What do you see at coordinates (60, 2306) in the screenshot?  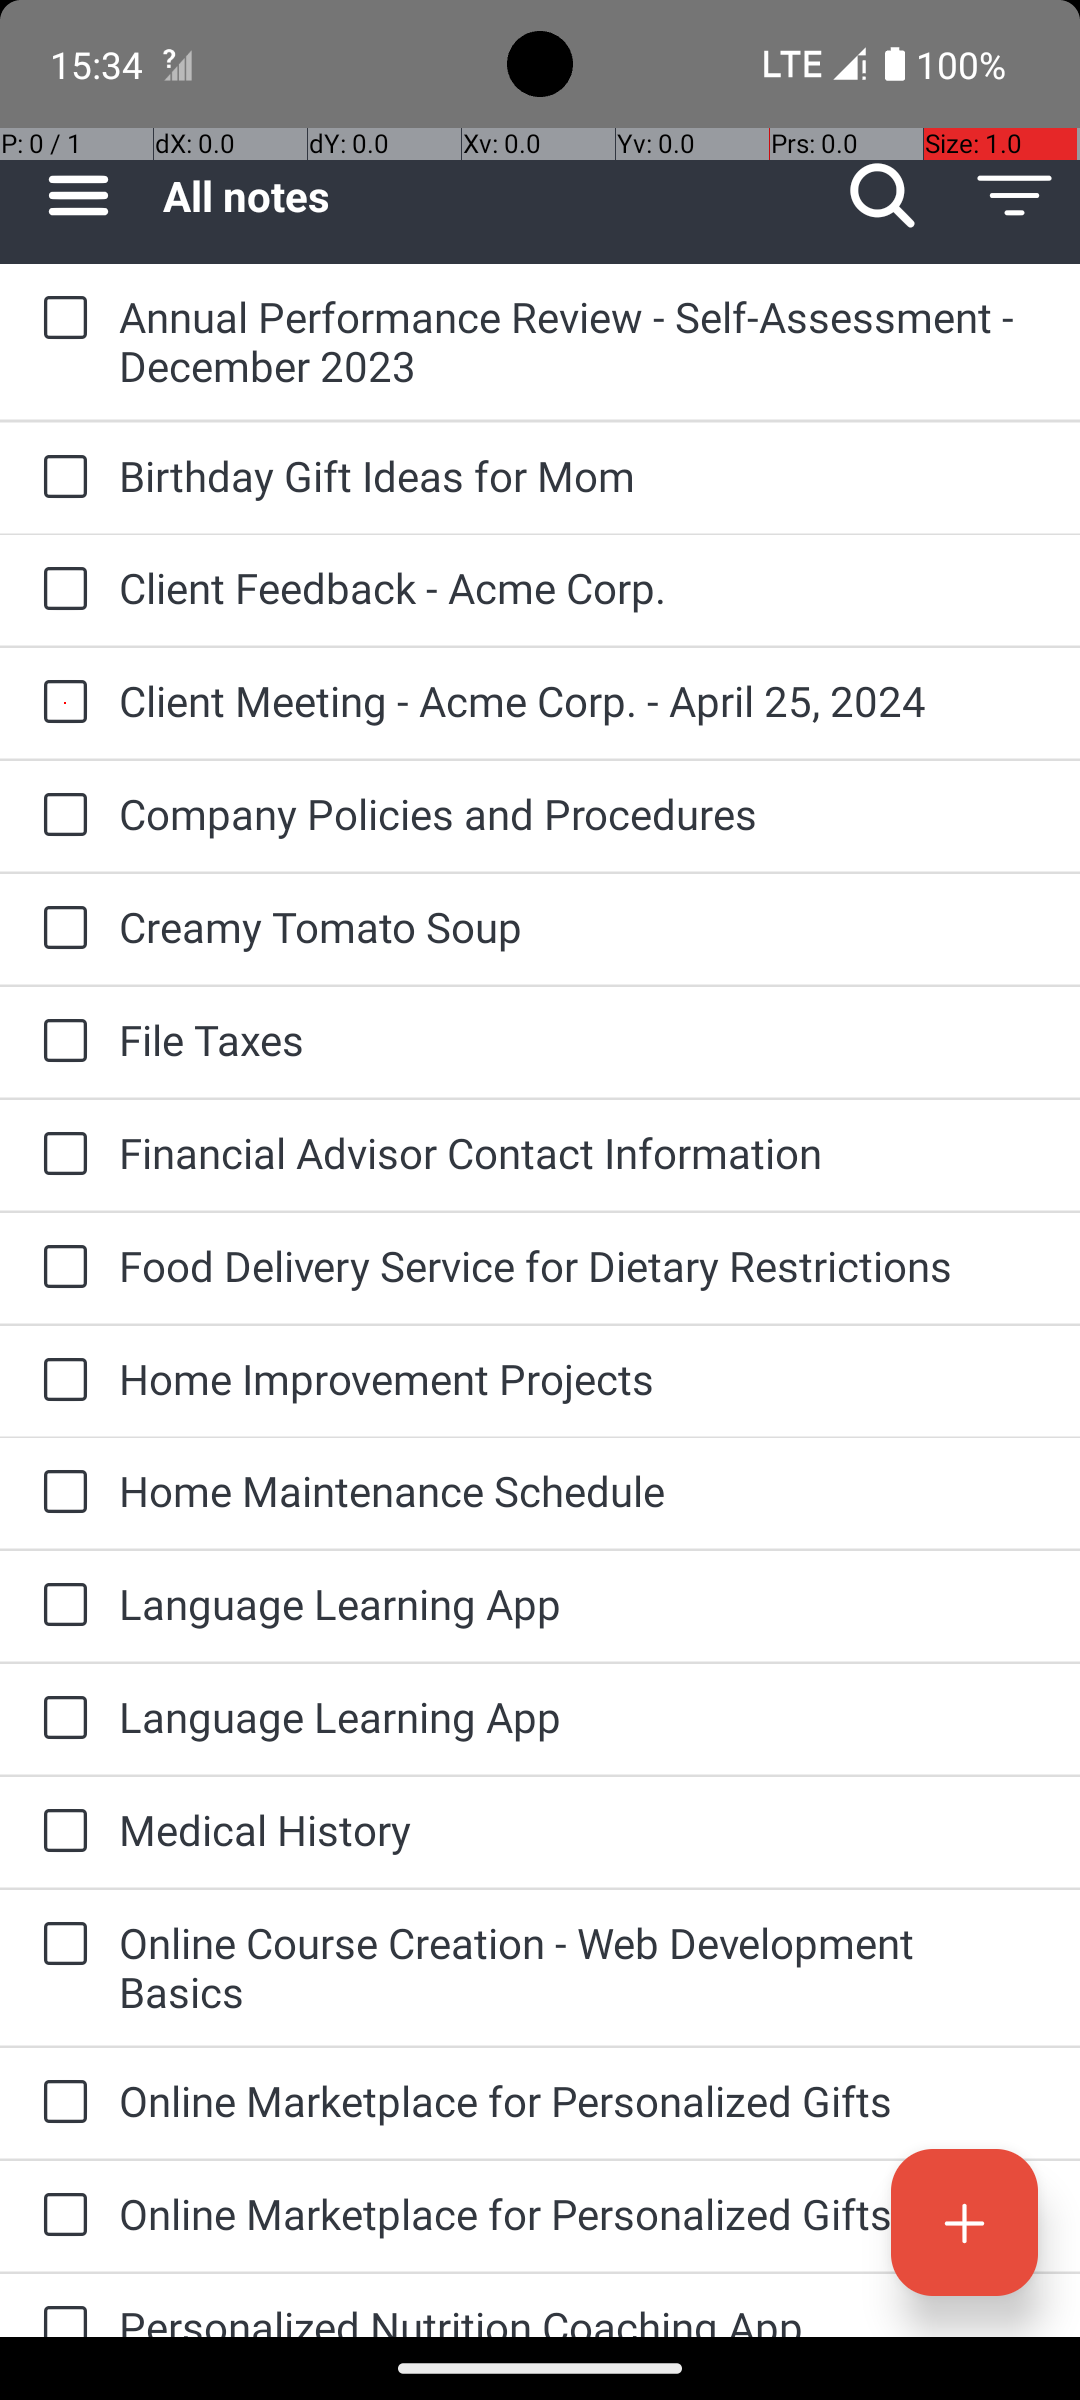 I see `to-do: Personalized Nutrition Coaching App` at bounding box center [60, 2306].